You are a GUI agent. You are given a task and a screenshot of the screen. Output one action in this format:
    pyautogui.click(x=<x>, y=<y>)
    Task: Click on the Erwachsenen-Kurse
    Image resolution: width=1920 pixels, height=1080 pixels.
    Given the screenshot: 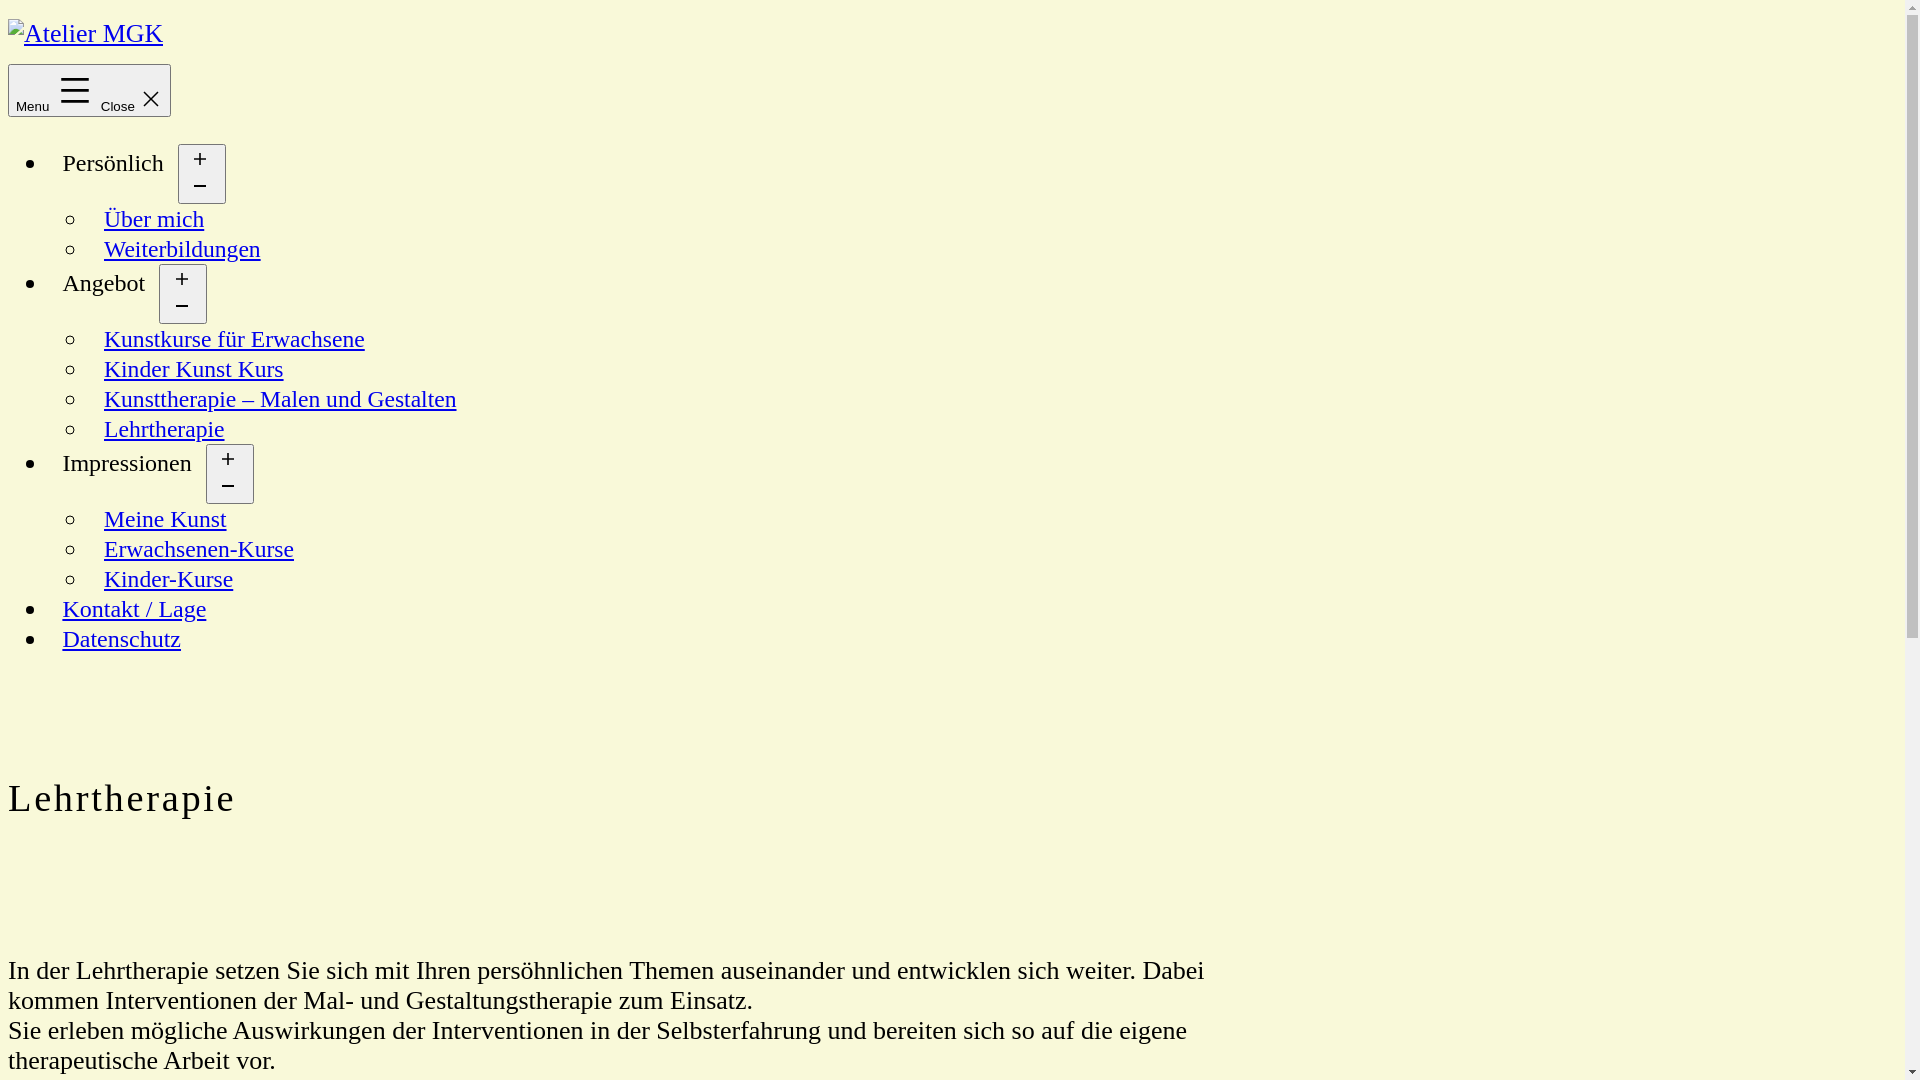 What is the action you would take?
    pyautogui.click(x=199, y=549)
    